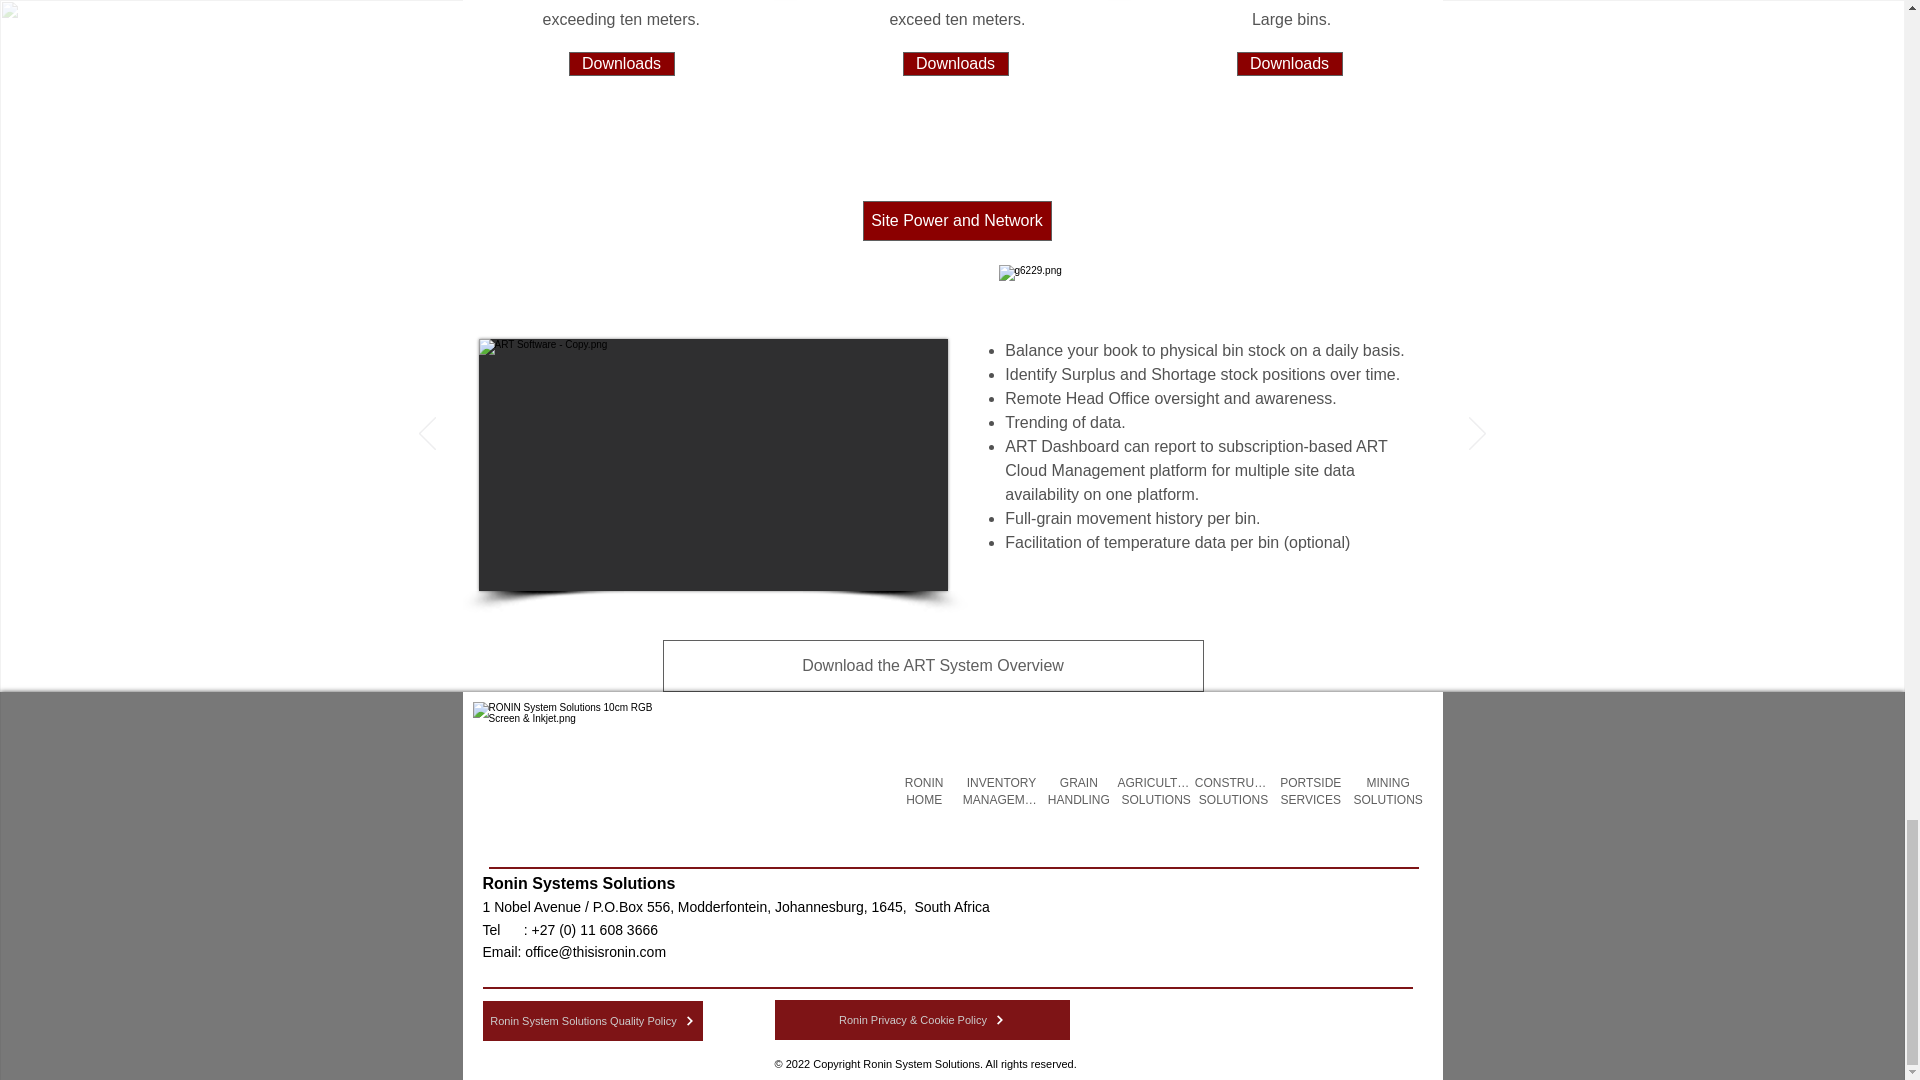 This screenshot has height=1080, width=1920. I want to click on Downloads, so click(955, 63).